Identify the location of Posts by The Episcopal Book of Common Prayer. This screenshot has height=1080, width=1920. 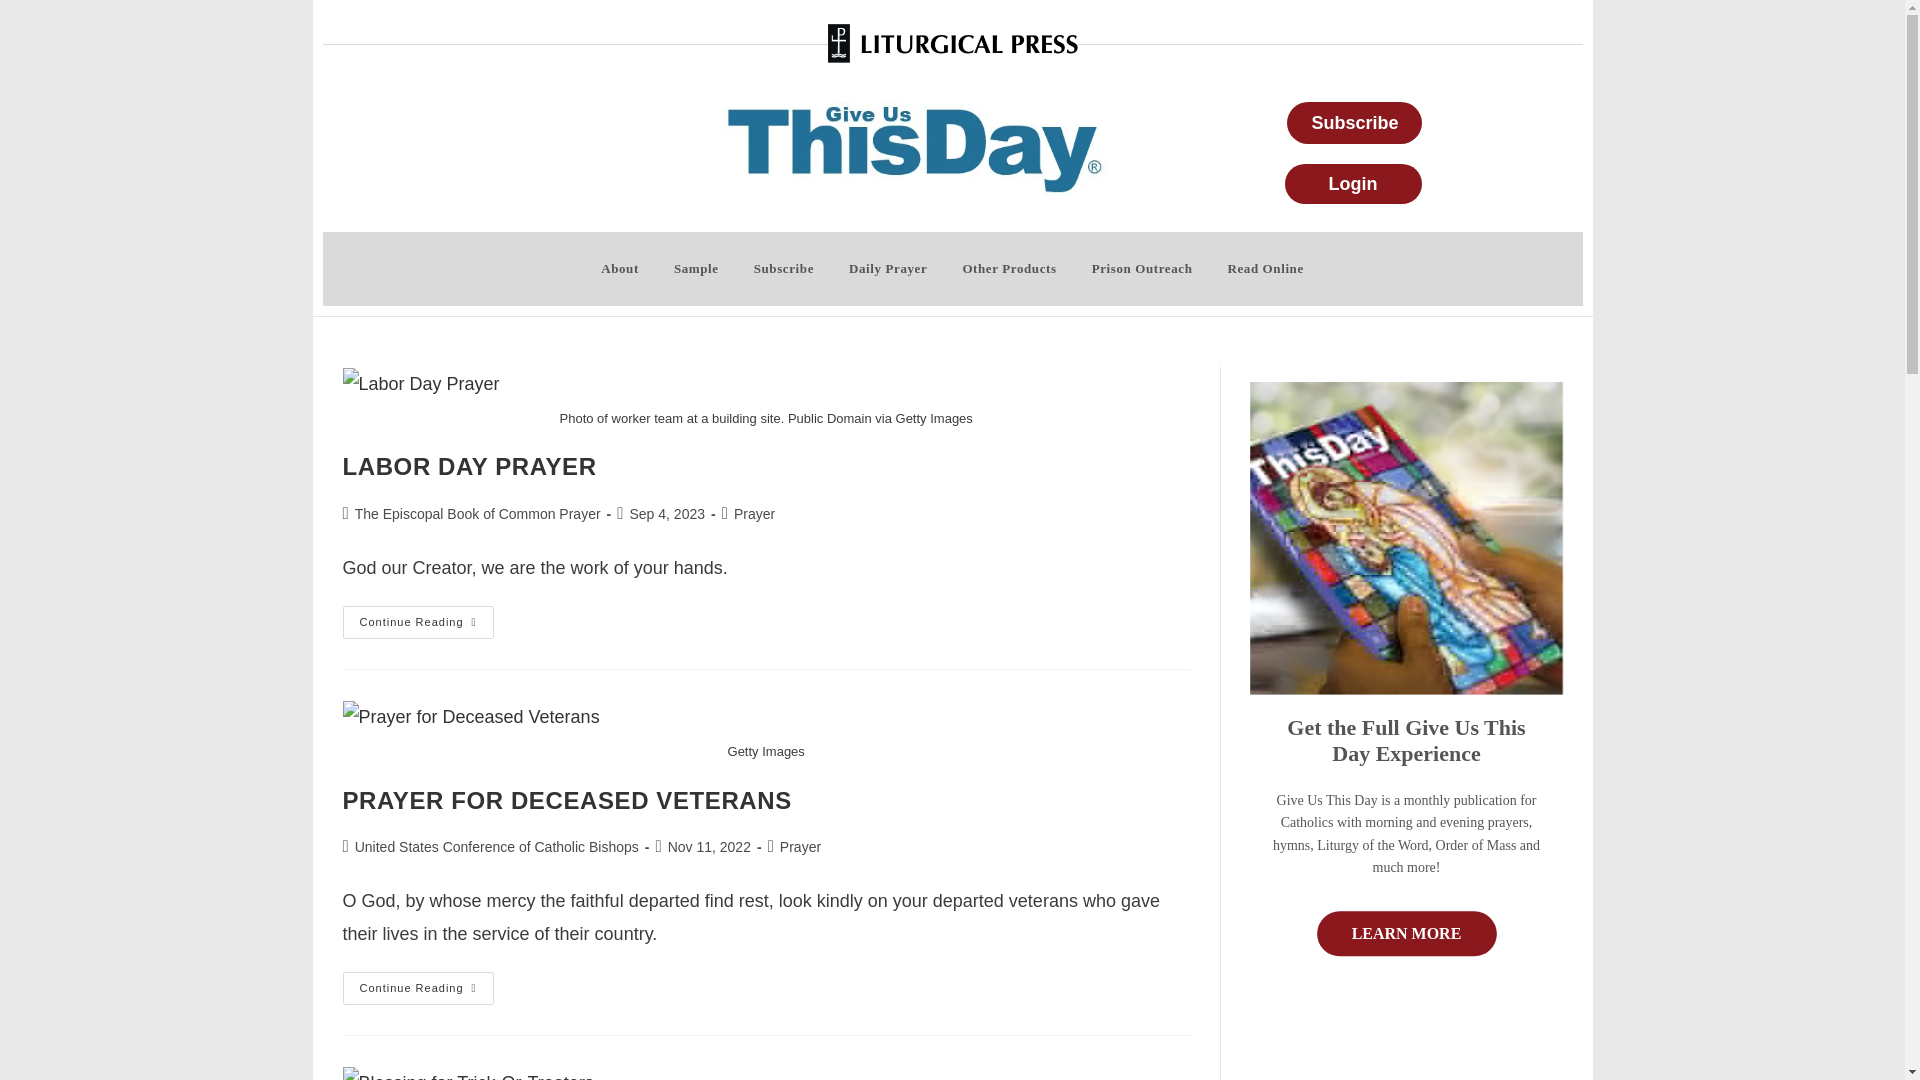
(478, 514).